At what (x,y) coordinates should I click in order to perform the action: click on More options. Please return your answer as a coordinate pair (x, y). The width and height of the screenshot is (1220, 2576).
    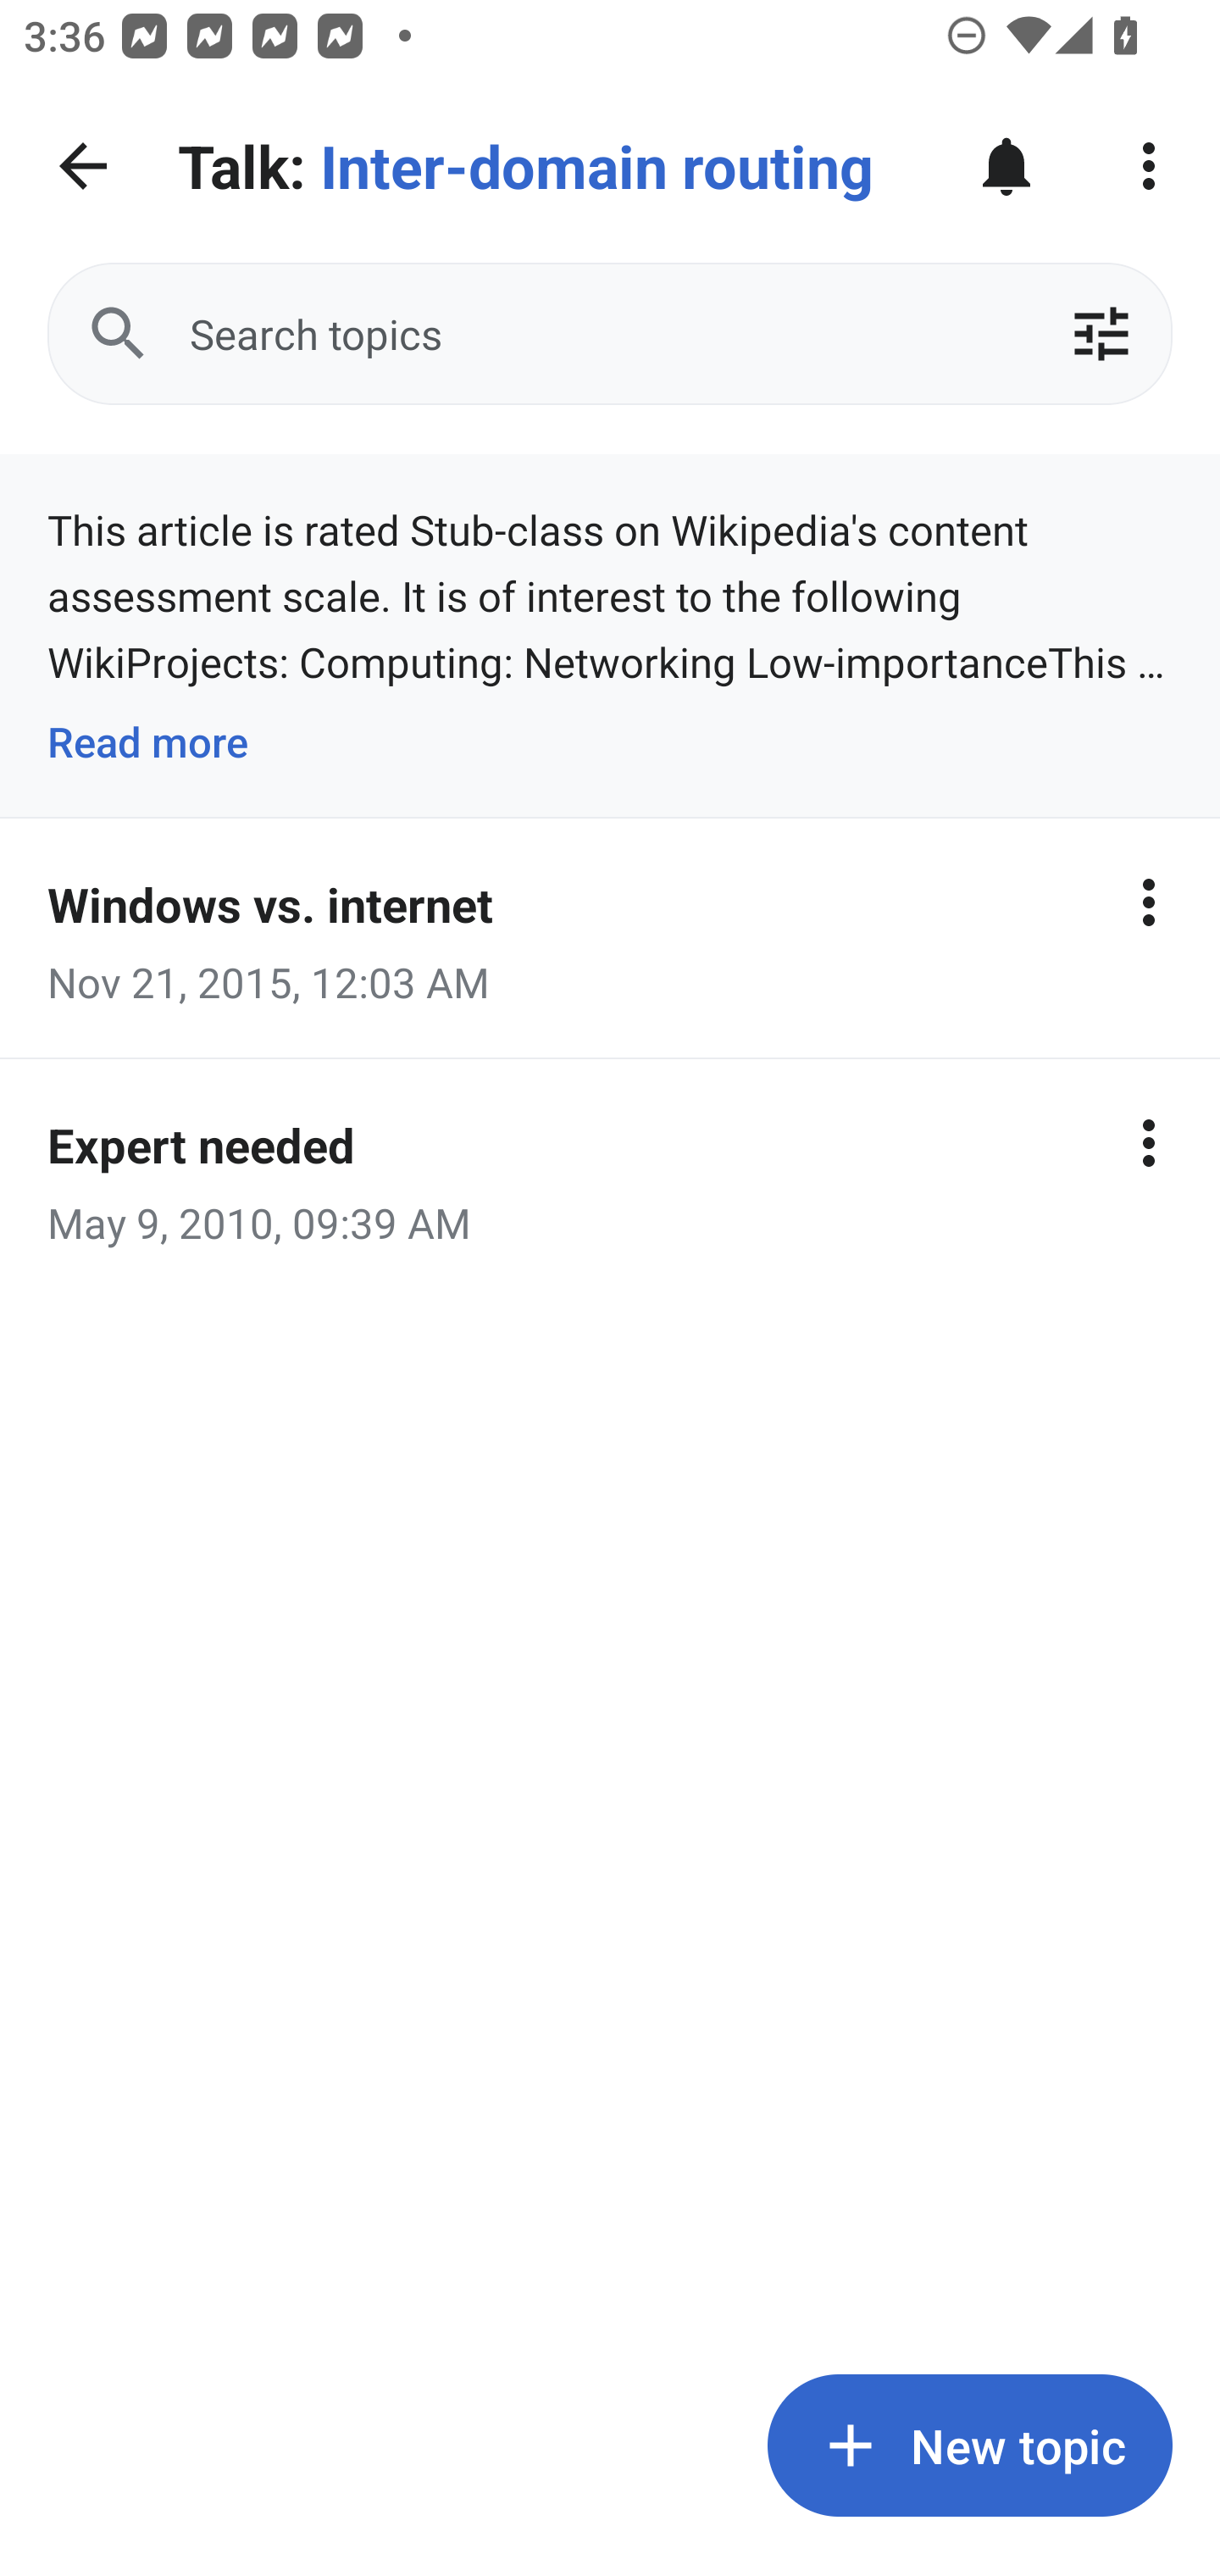
    Looking at the image, I should click on (1149, 1142).